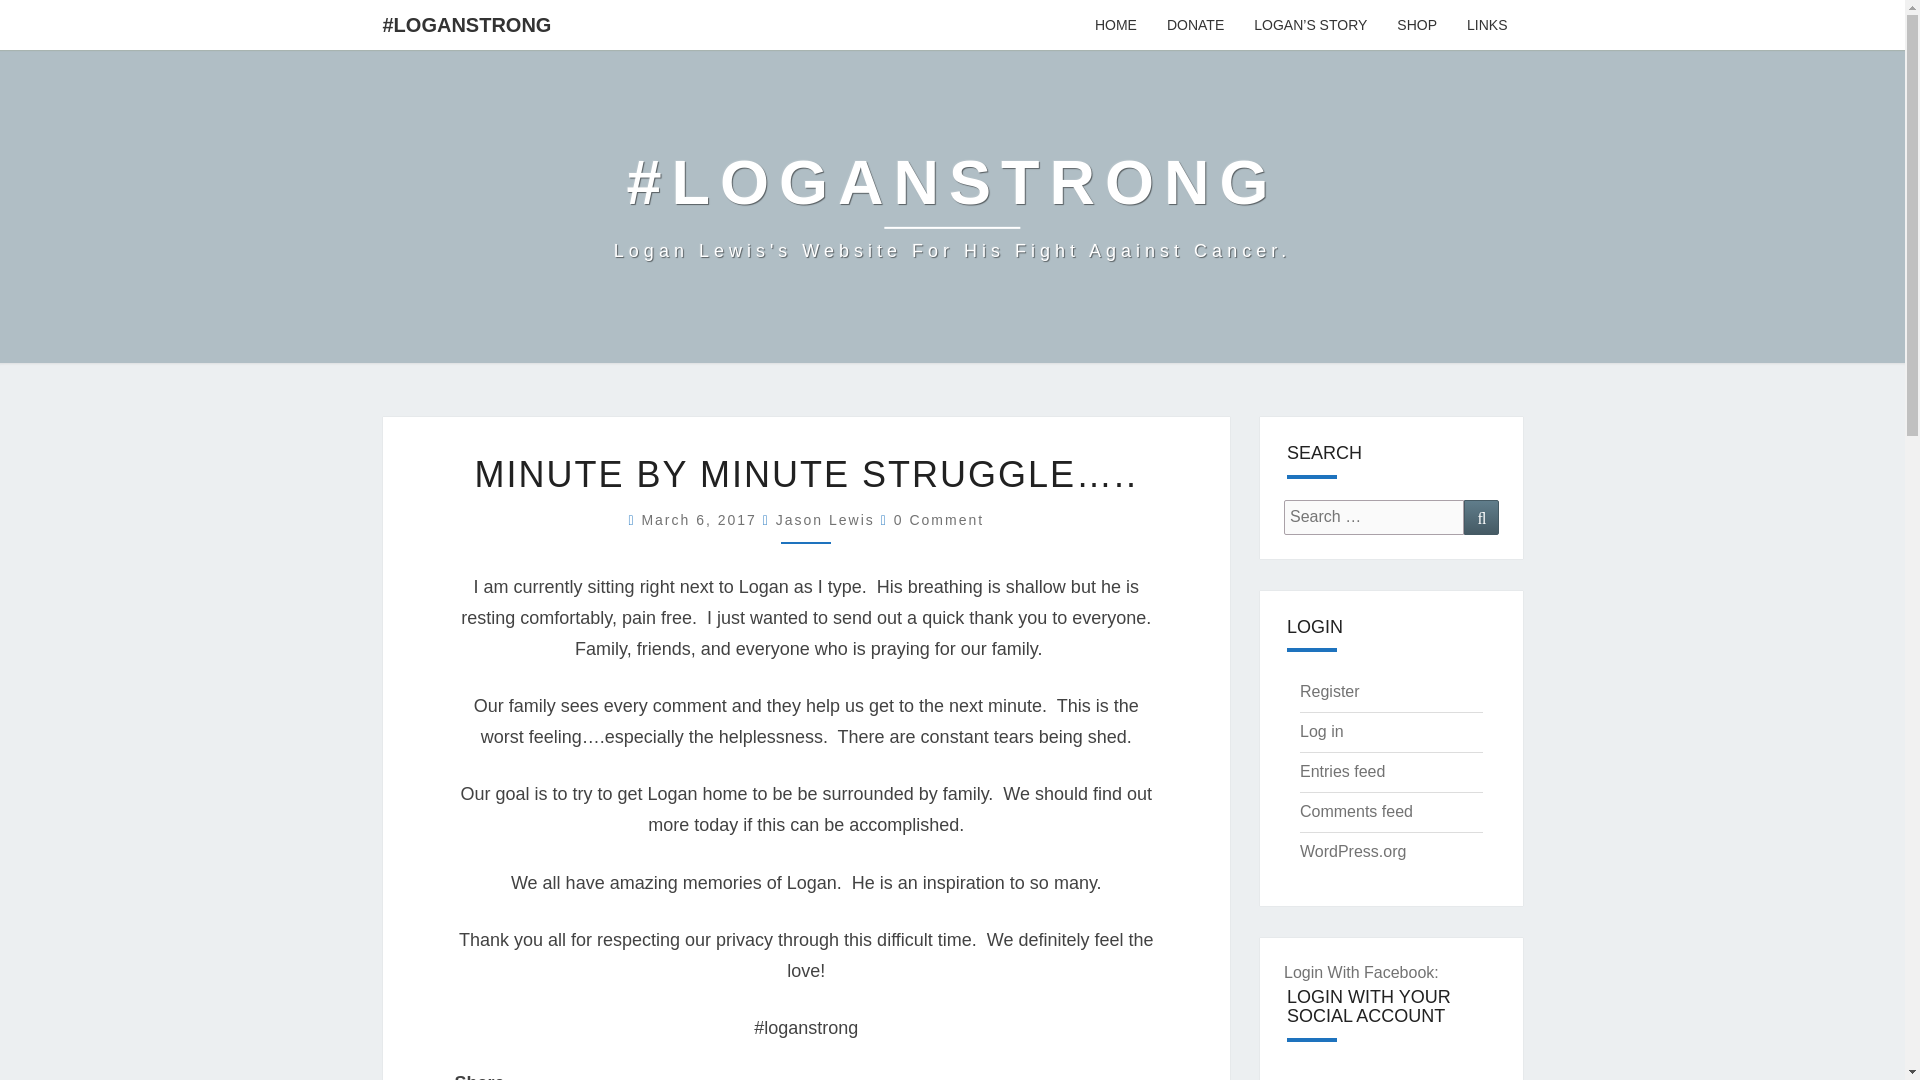 The height and width of the screenshot is (1080, 1920). What do you see at coordinates (1116, 24) in the screenshot?
I see `HOME` at bounding box center [1116, 24].